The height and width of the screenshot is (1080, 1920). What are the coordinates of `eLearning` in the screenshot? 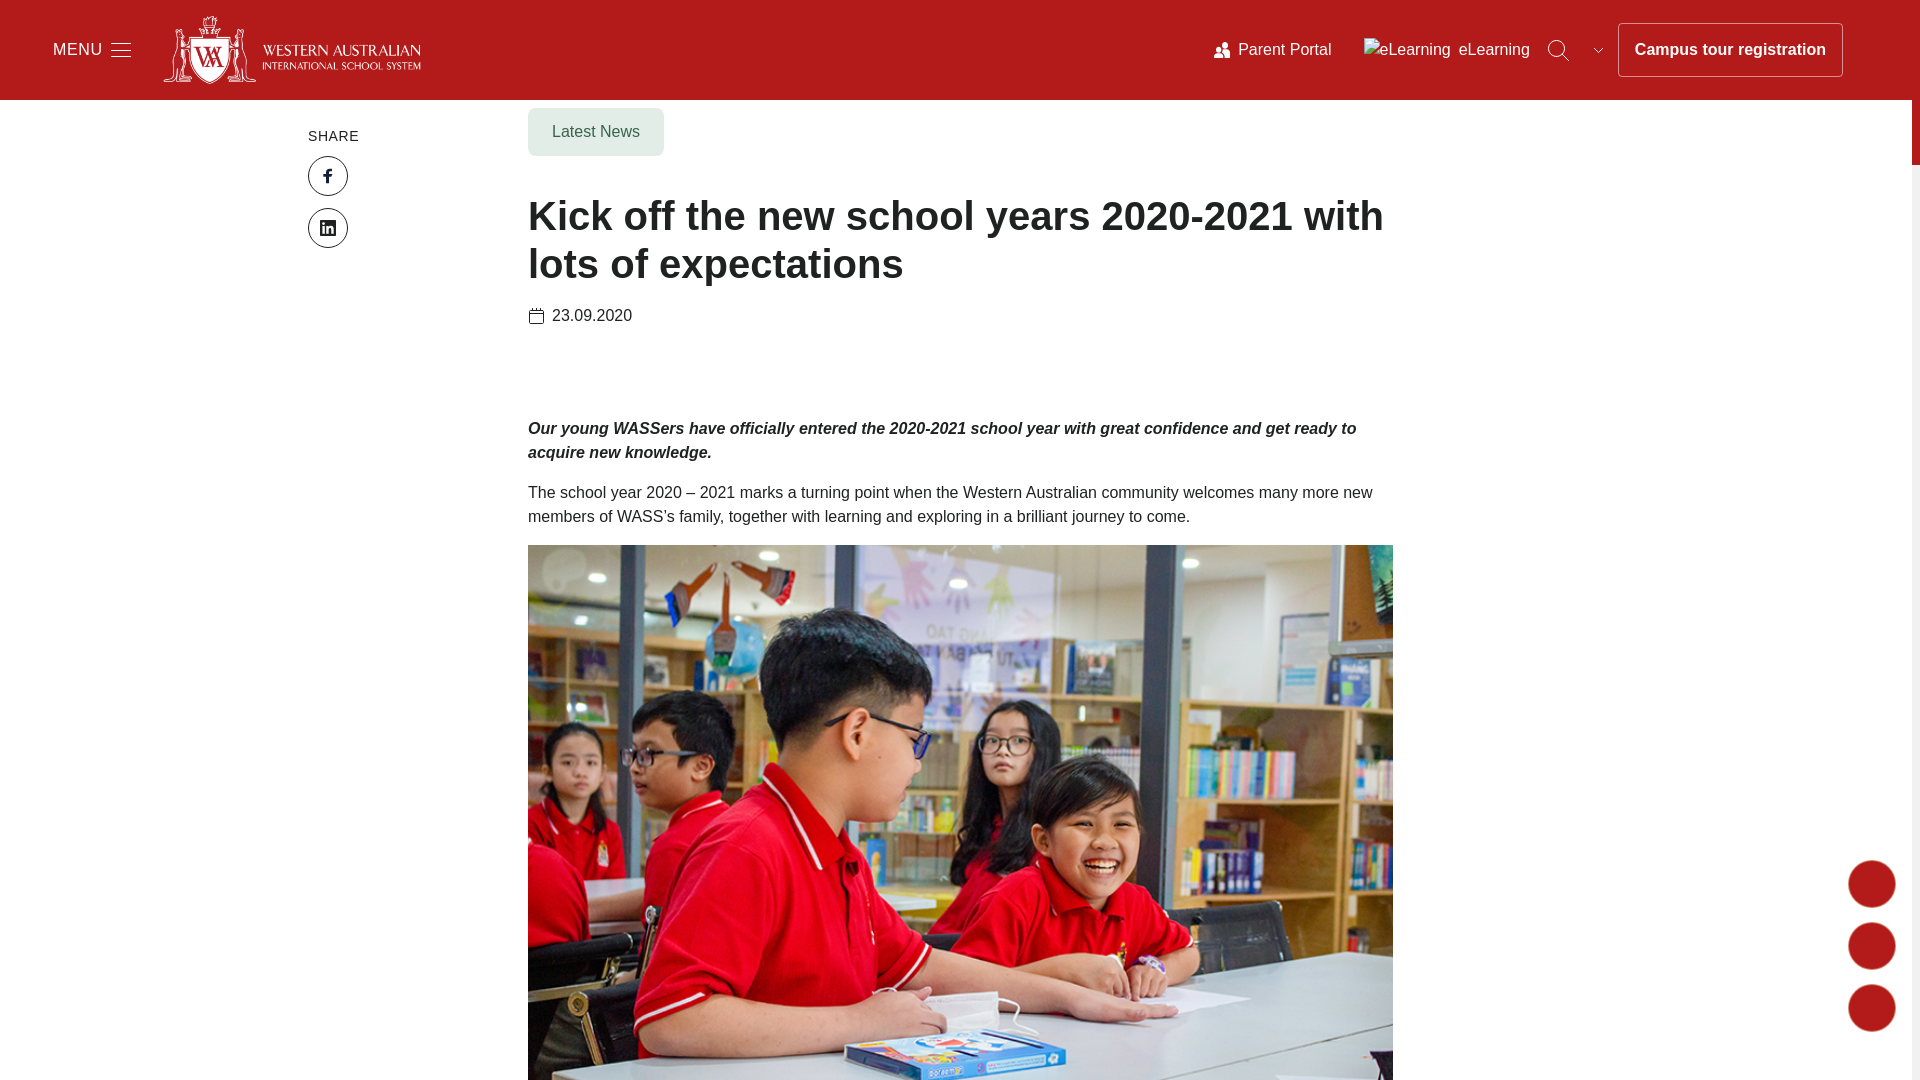 It's located at (1446, 49).